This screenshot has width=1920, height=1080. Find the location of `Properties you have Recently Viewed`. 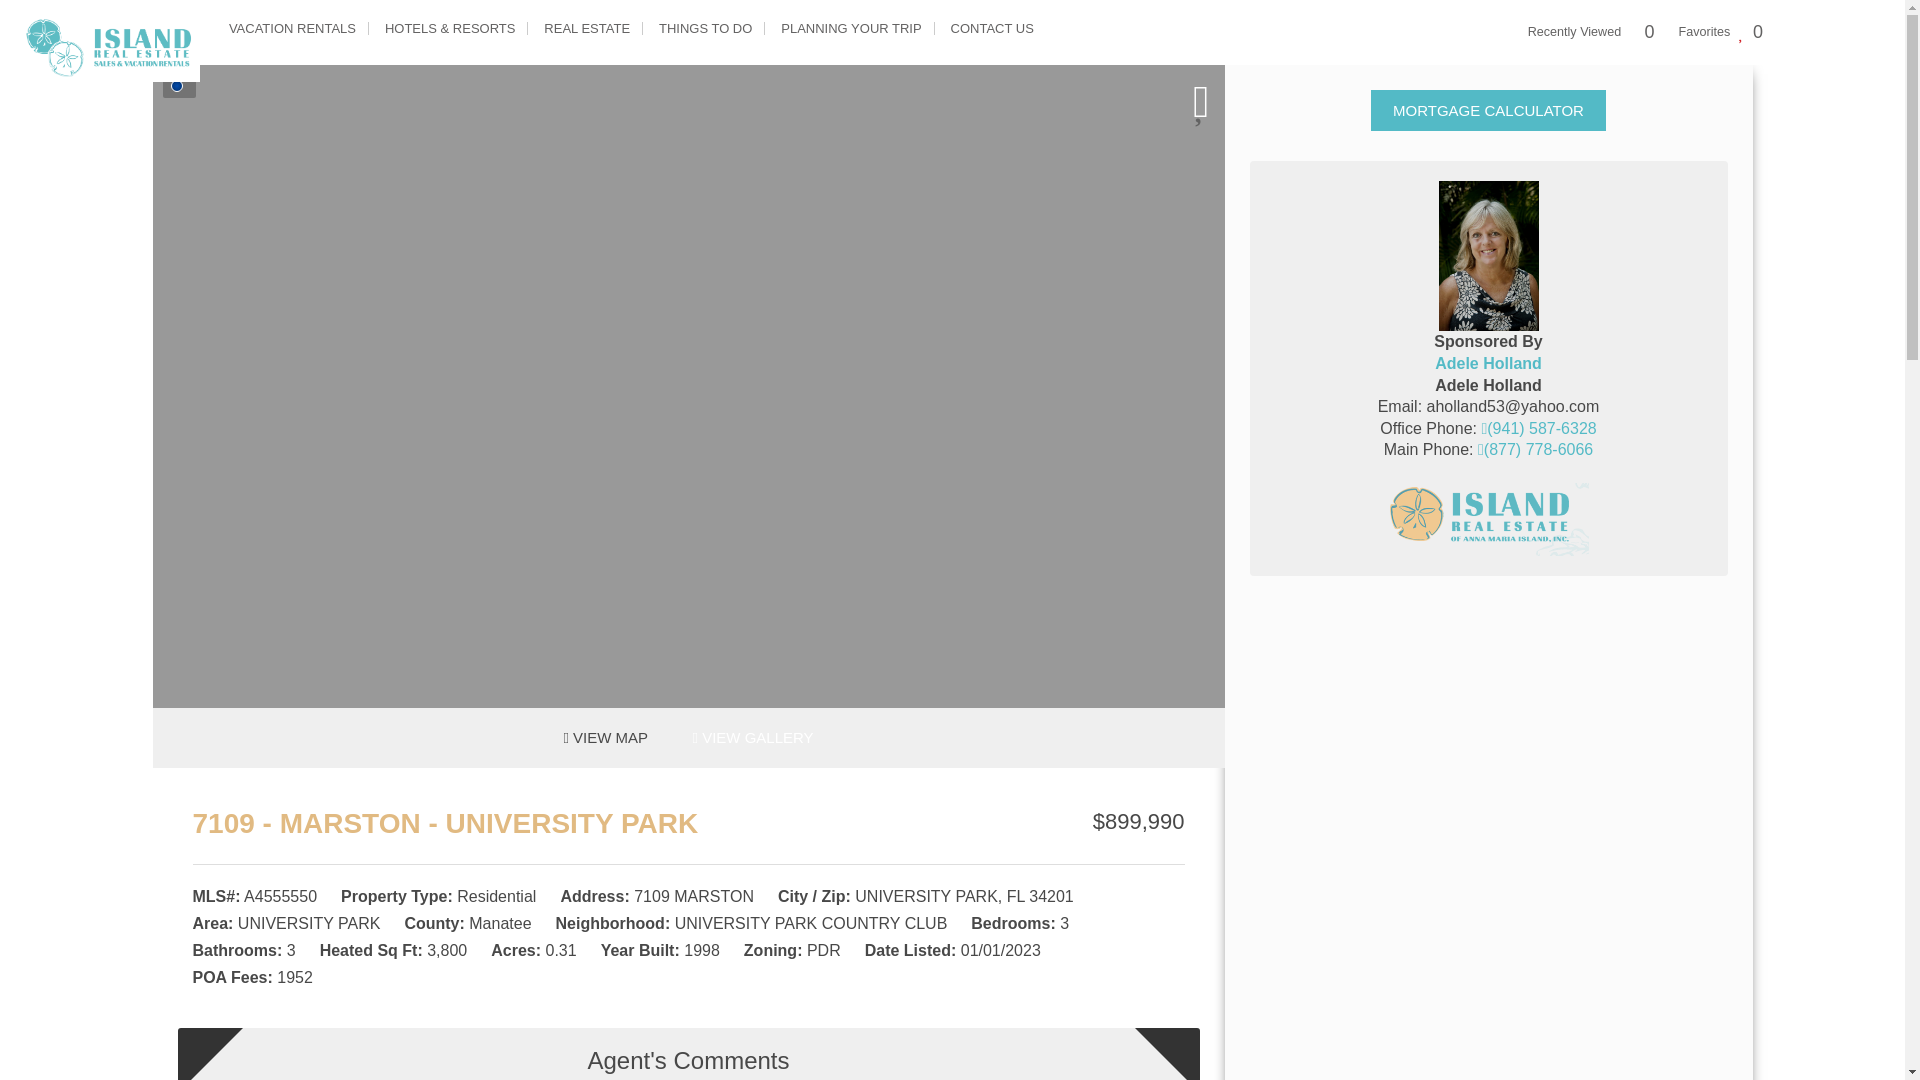

Properties you have Recently Viewed is located at coordinates (1592, 32).